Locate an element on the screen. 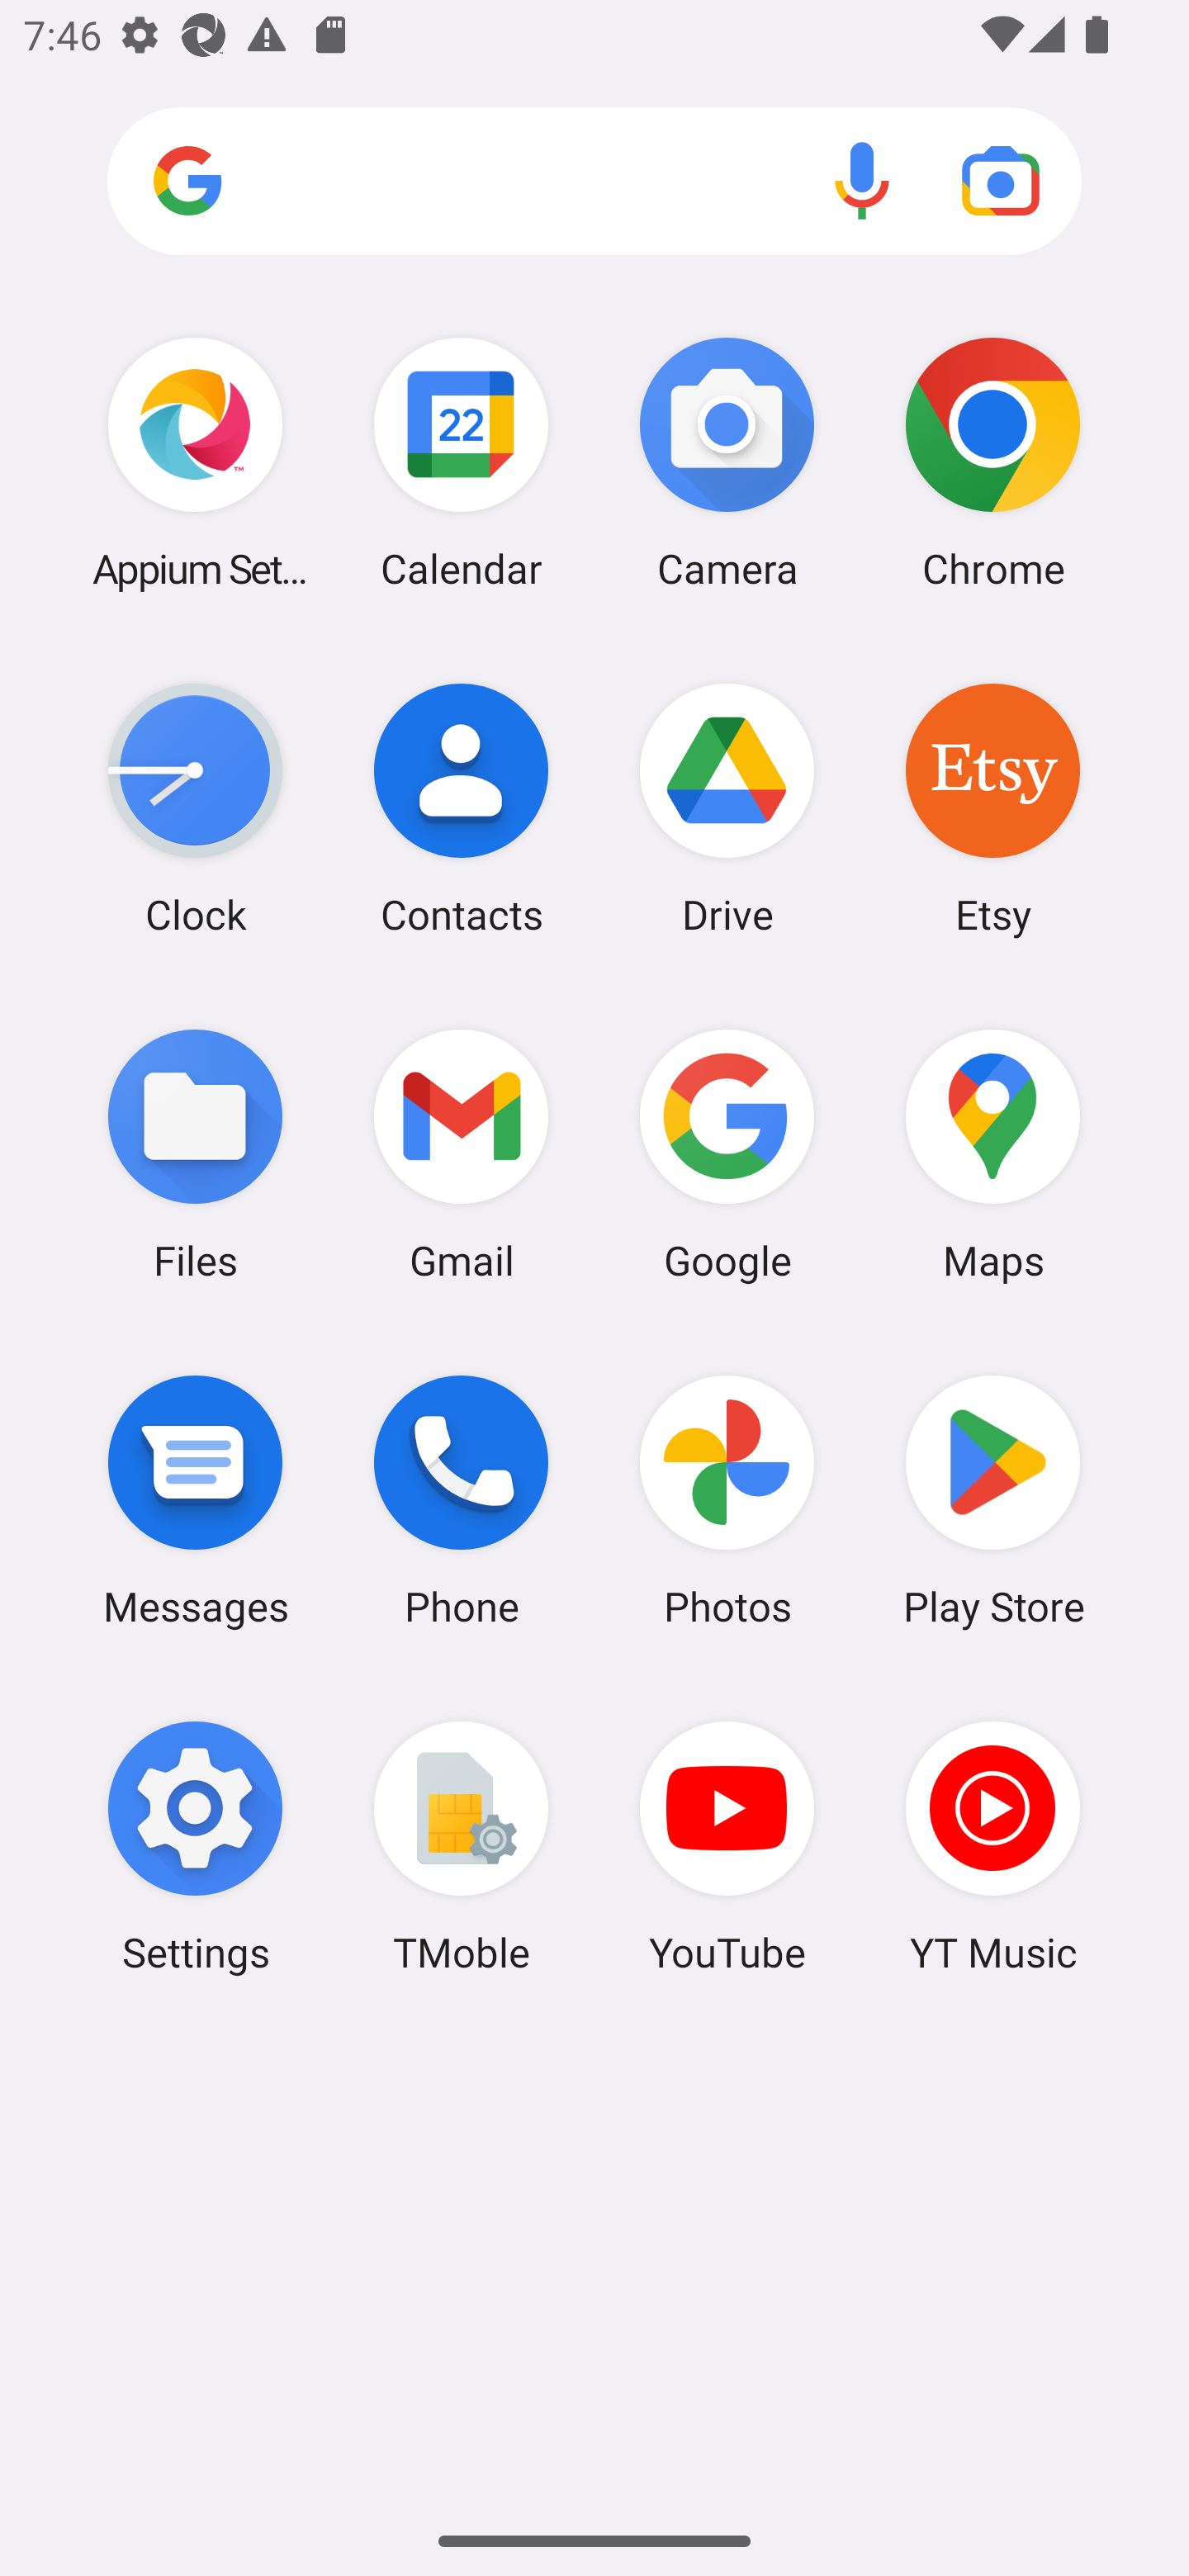 The height and width of the screenshot is (2576, 1189). Etsy is located at coordinates (992, 808).